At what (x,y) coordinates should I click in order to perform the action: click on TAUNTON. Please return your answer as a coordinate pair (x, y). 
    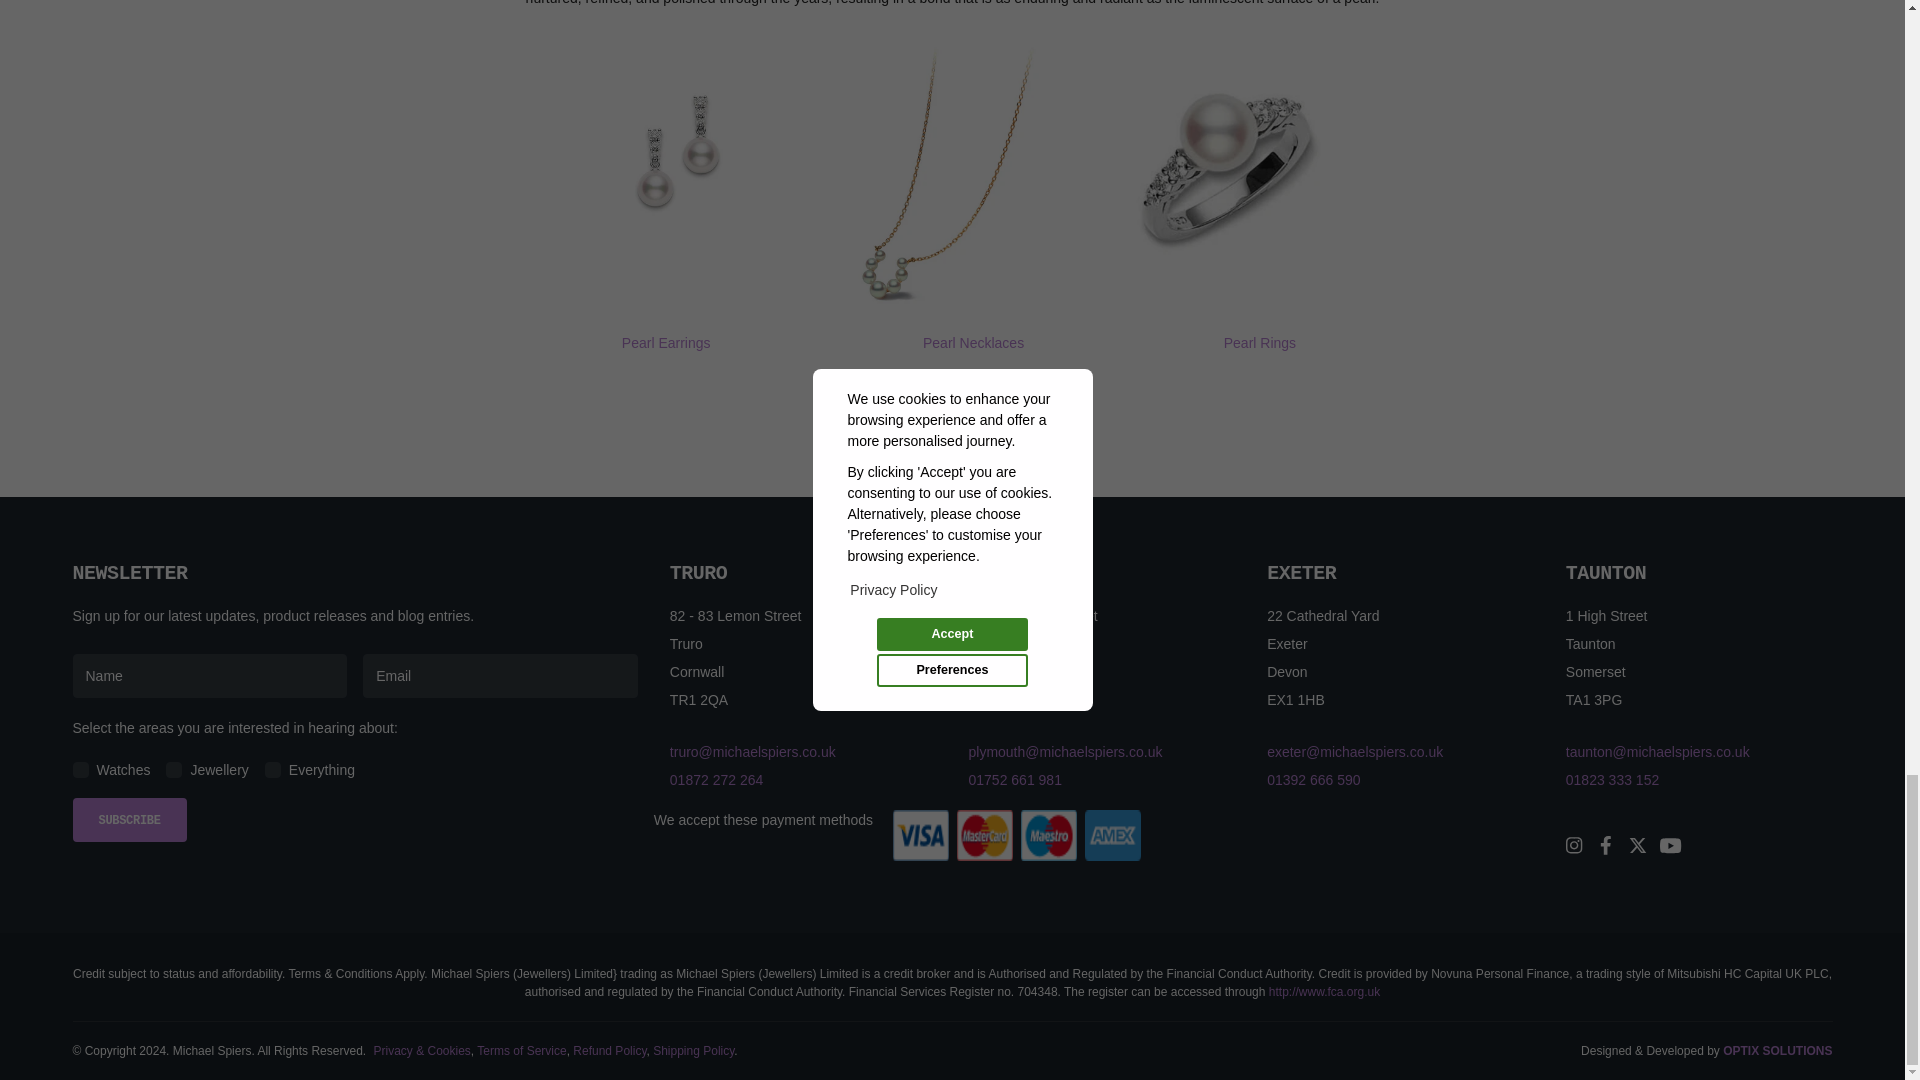
    Looking at the image, I should click on (1606, 573).